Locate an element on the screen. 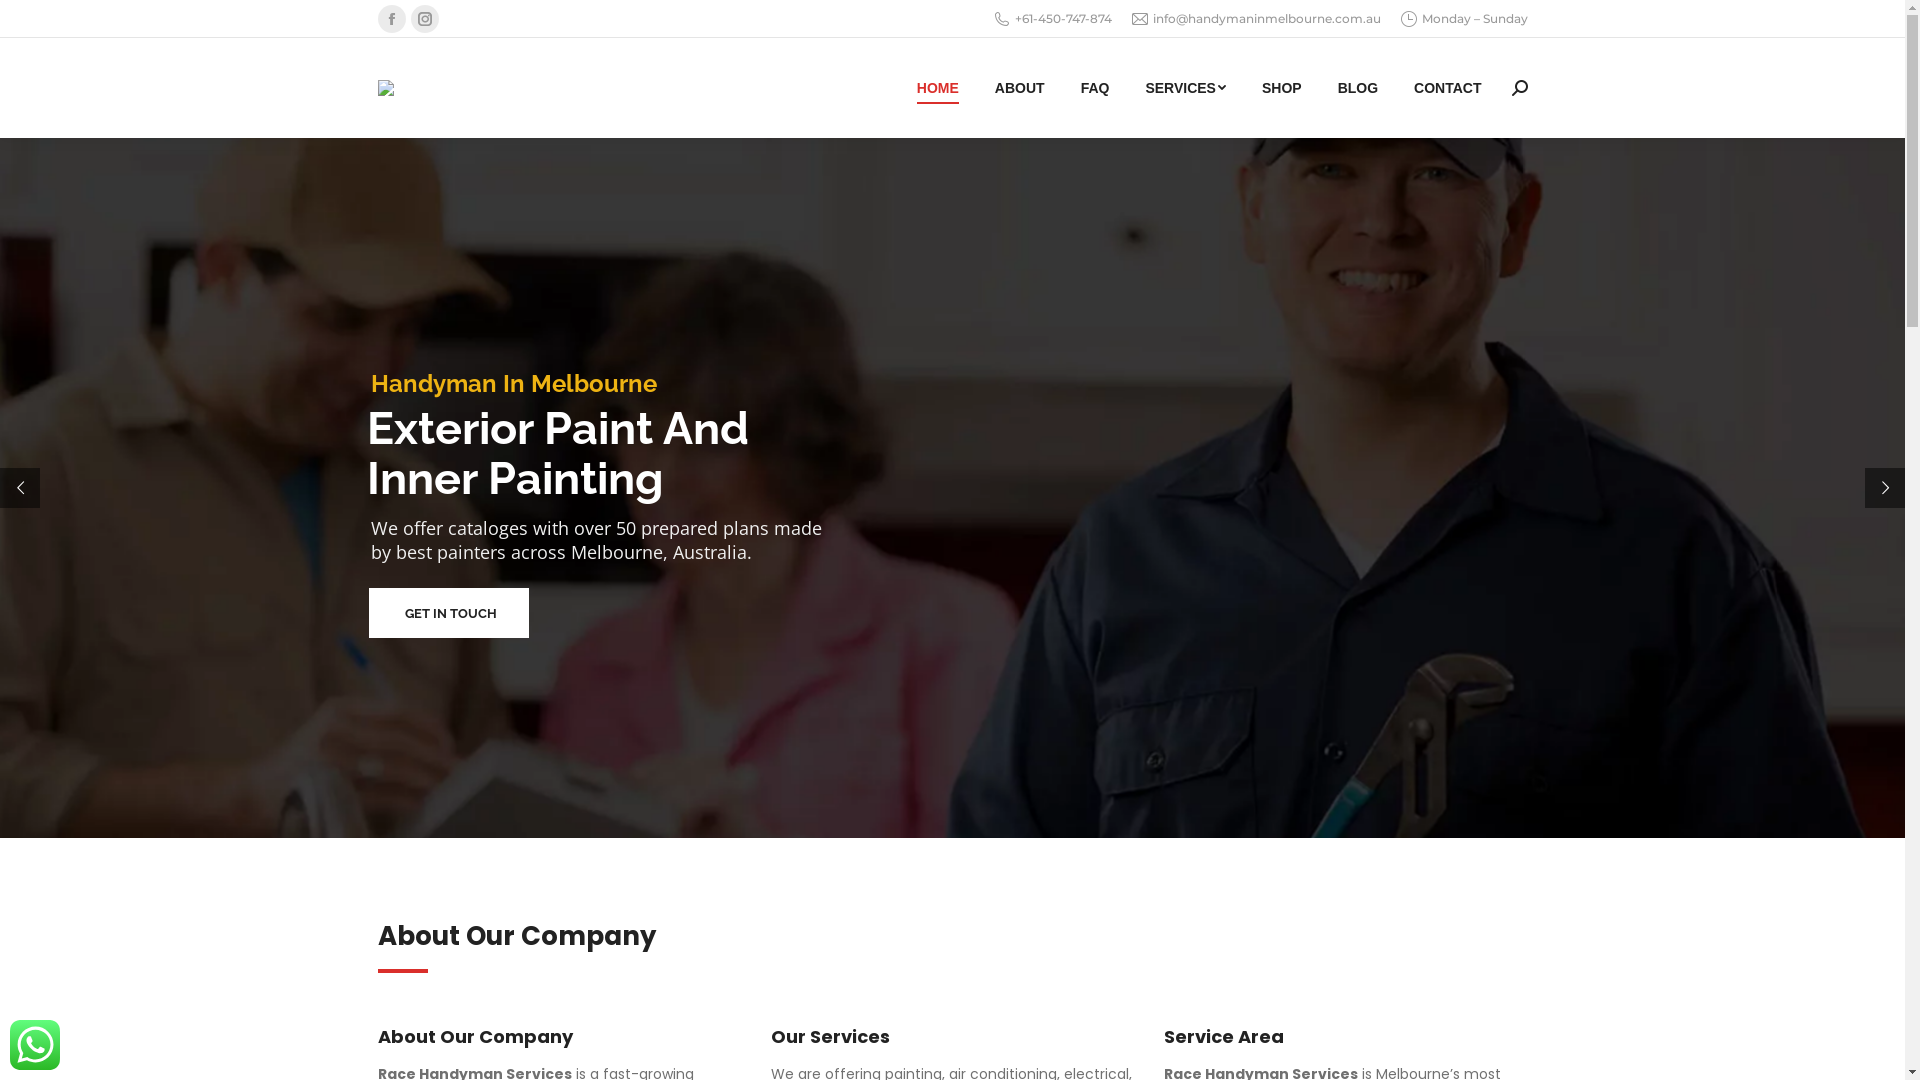  BLOG is located at coordinates (1358, 88).